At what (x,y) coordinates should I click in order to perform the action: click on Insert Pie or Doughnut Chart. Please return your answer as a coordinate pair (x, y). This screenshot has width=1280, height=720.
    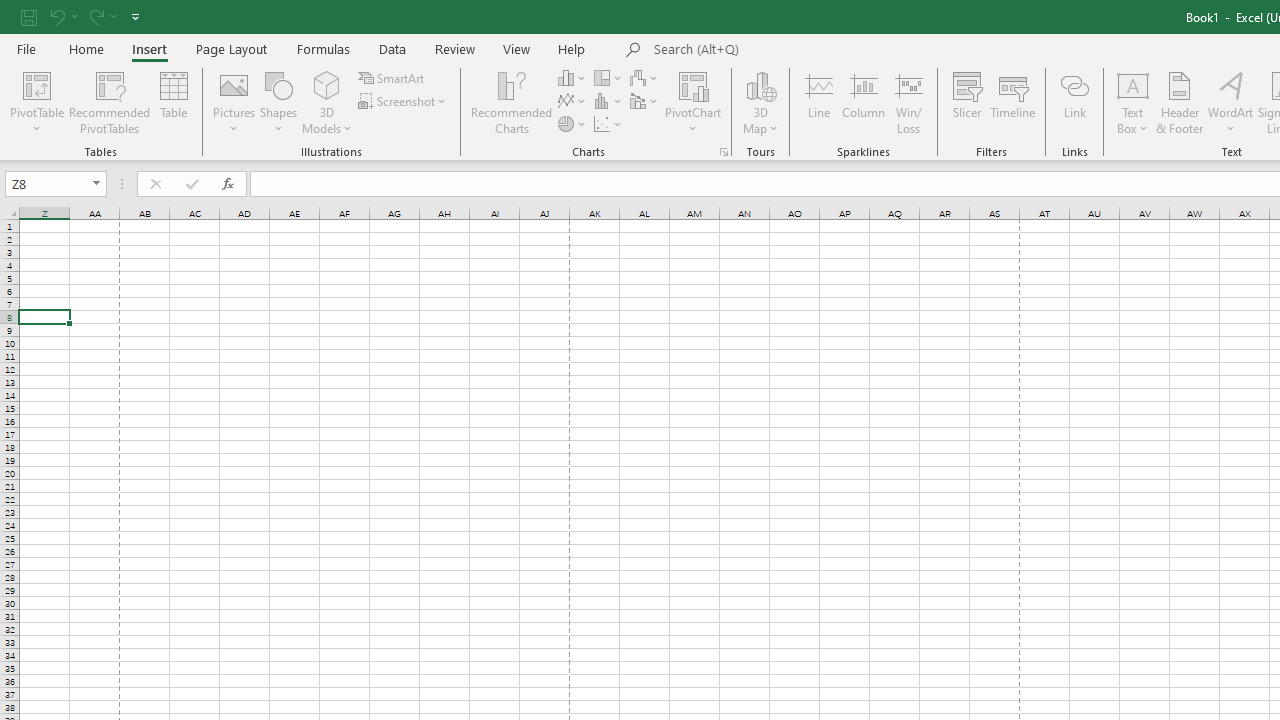
    Looking at the image, I should click on (573, 124).